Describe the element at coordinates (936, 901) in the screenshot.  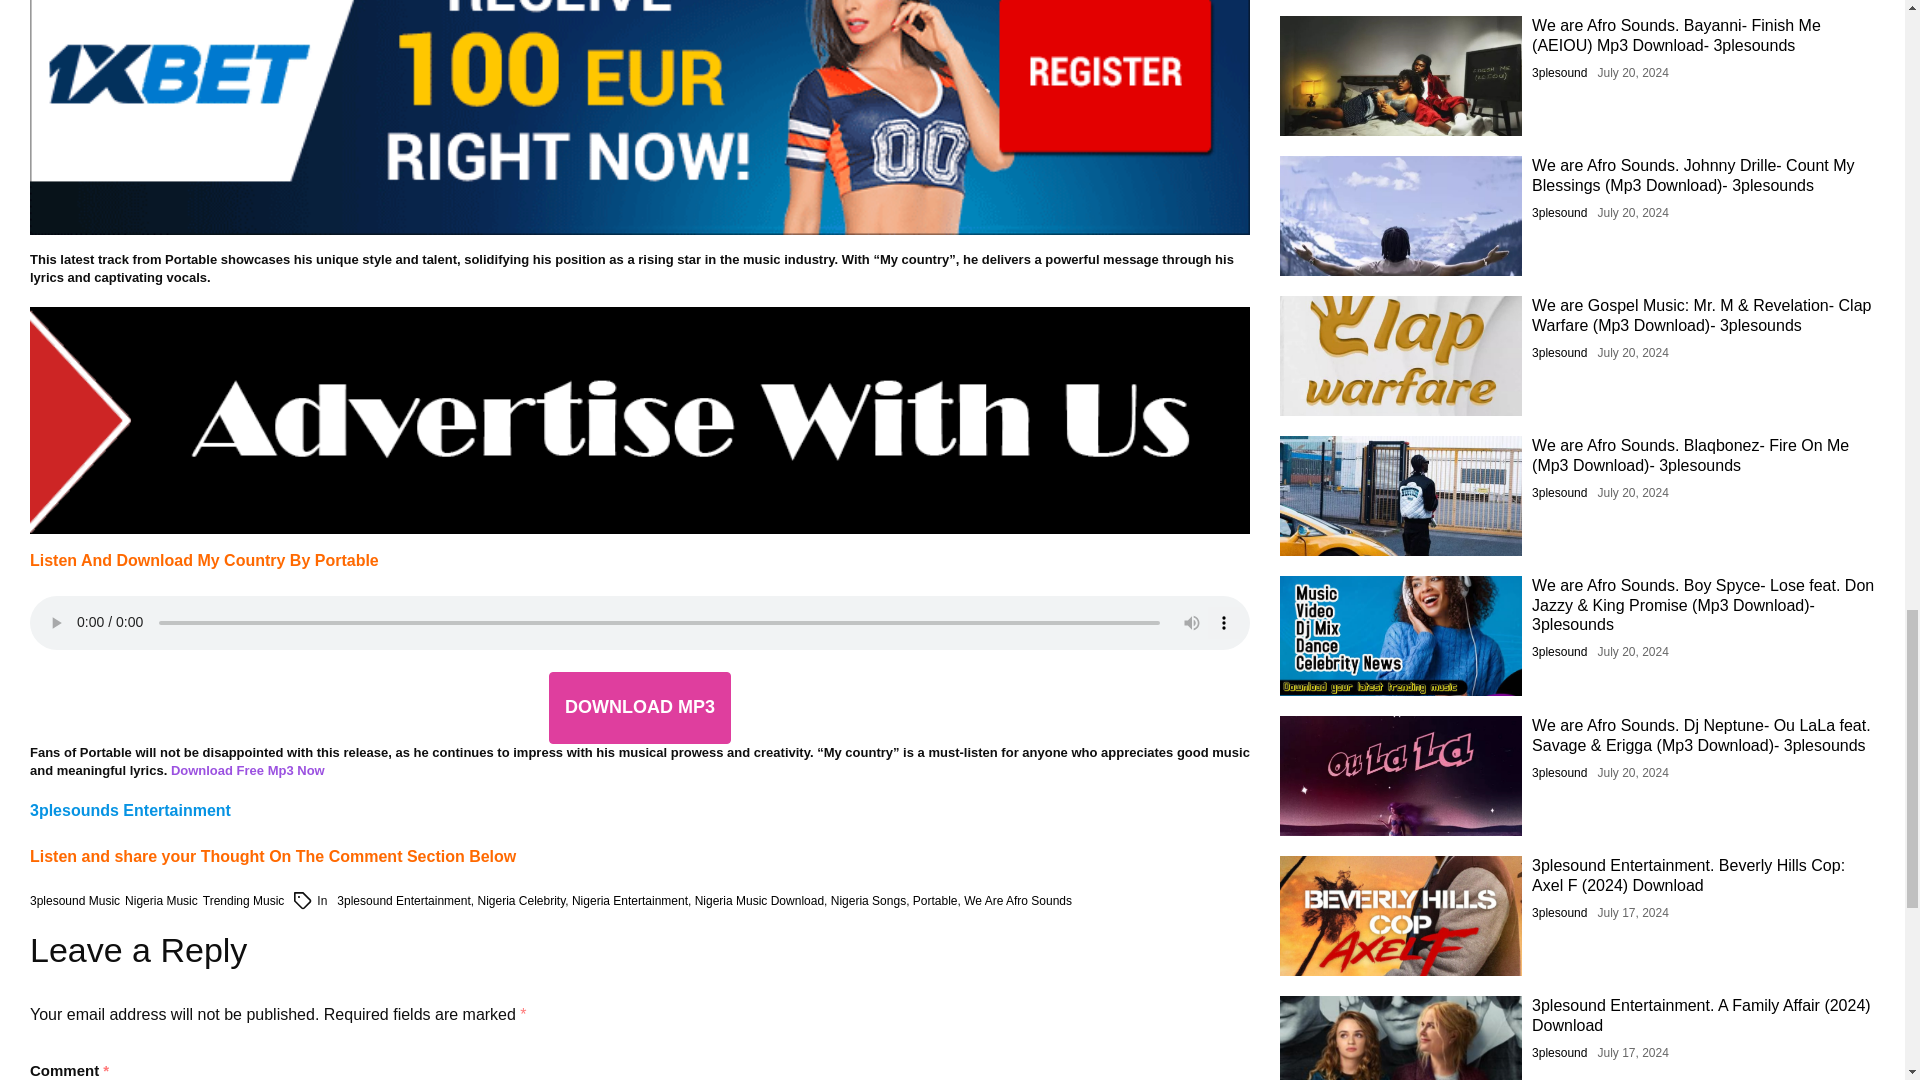
I see `Portable` at that location.